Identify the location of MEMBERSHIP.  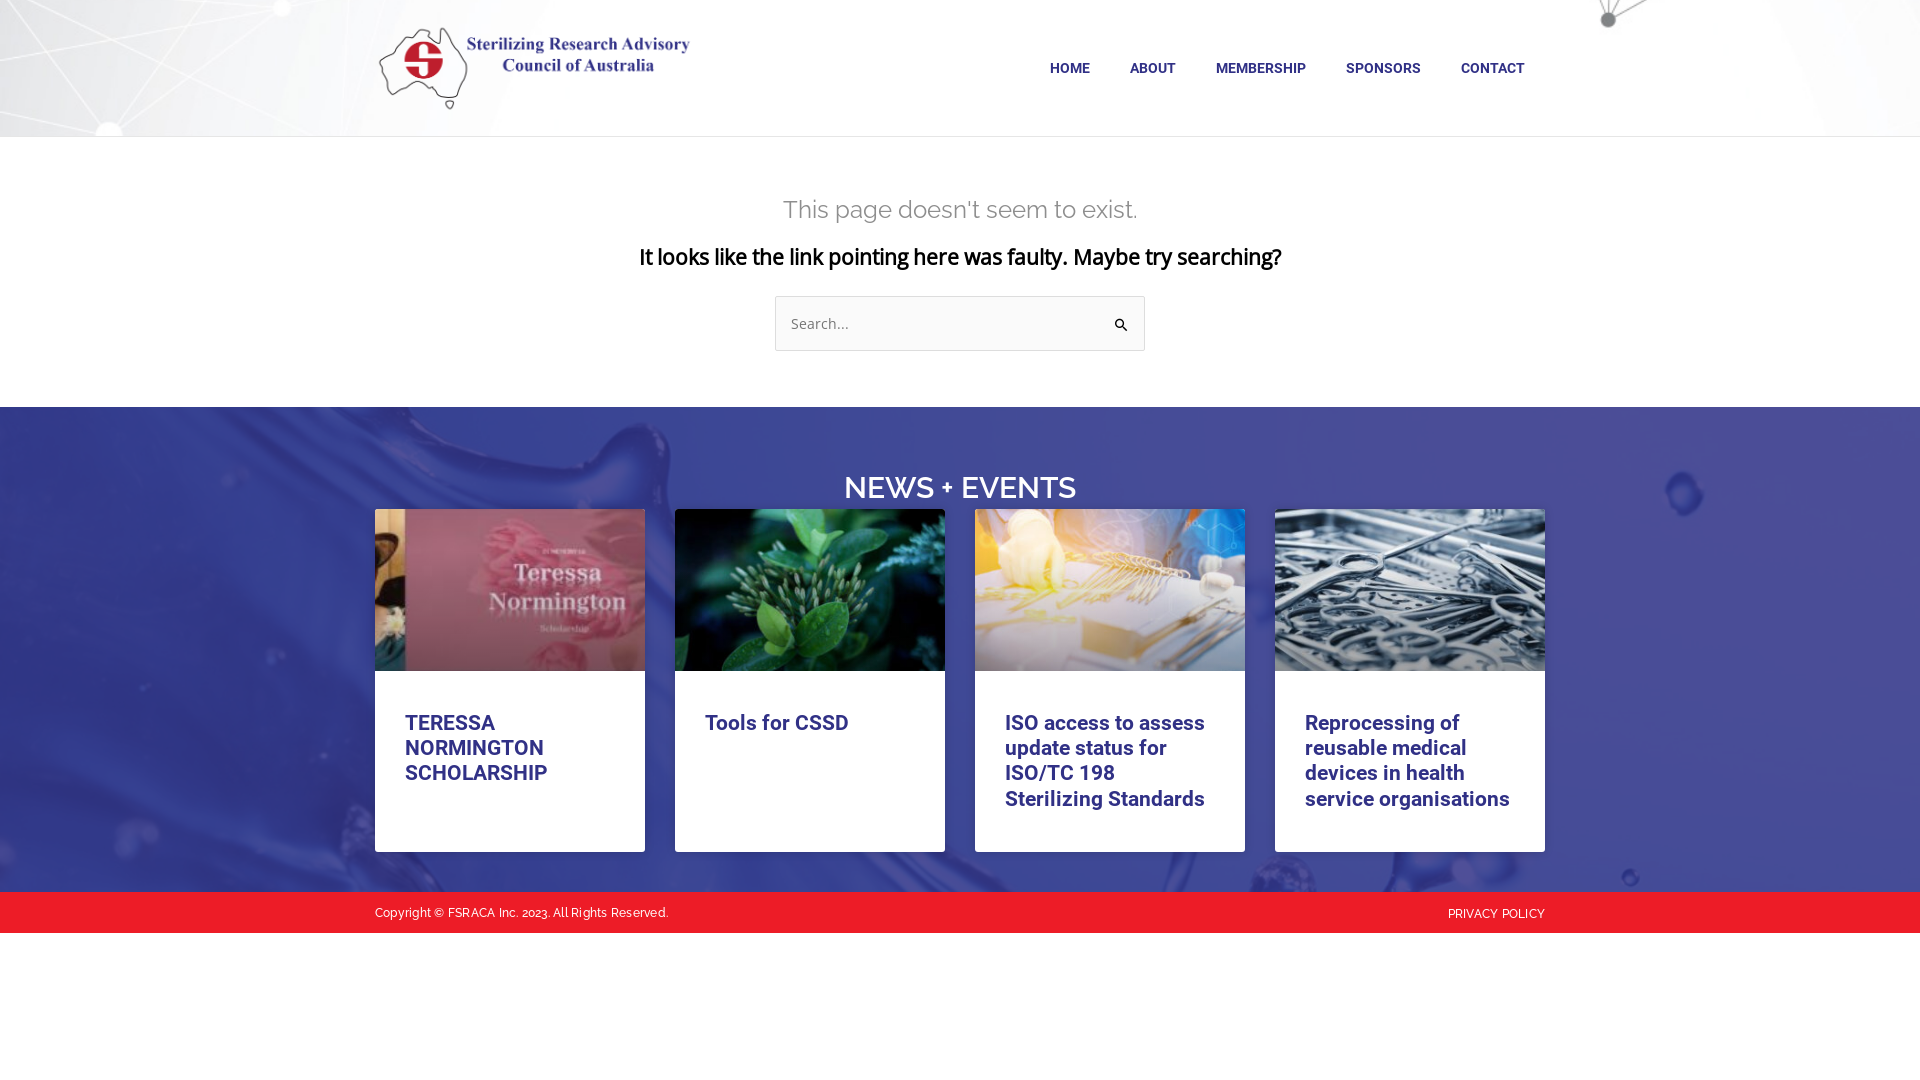
(1261, 68).